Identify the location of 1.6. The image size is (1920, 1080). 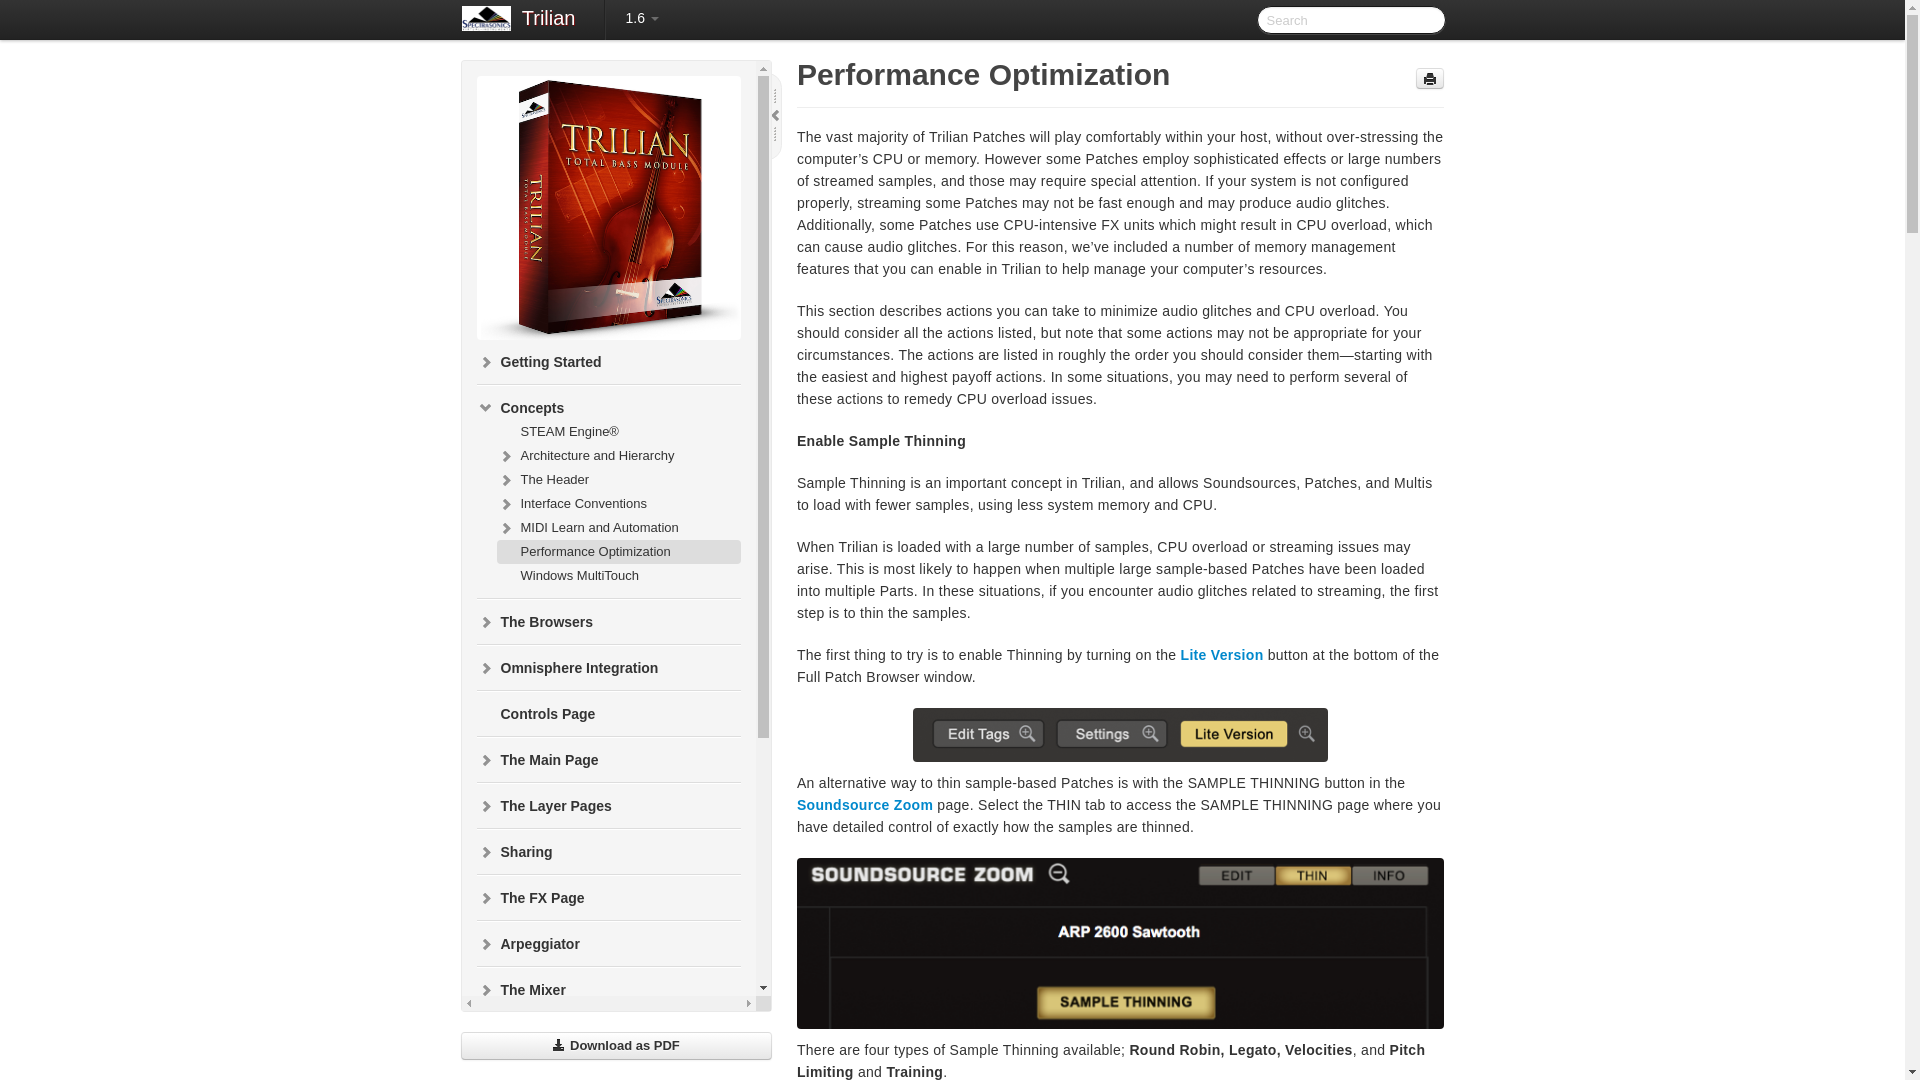
(641, 19).